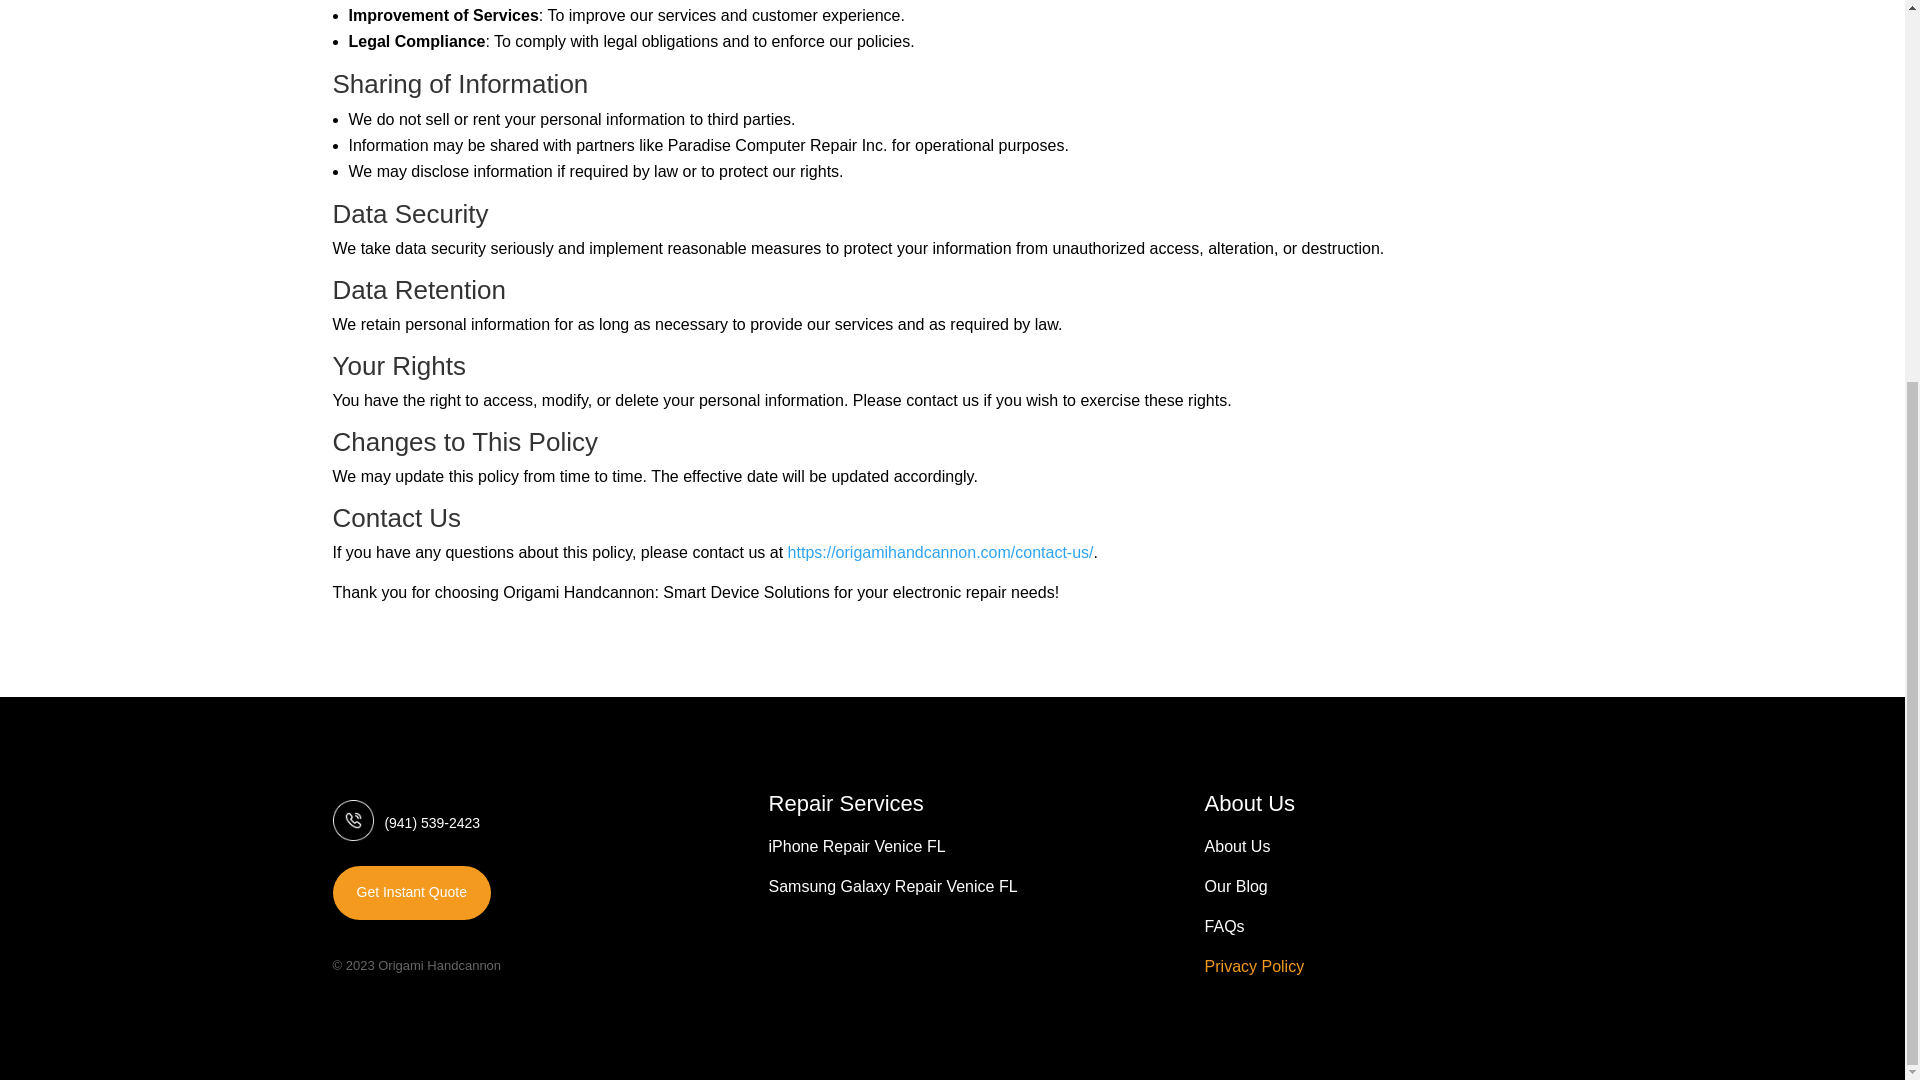 This screenshot has height=1080, width=1920. I want to click on iPhone Repair Venice FL, so click(858, 850).